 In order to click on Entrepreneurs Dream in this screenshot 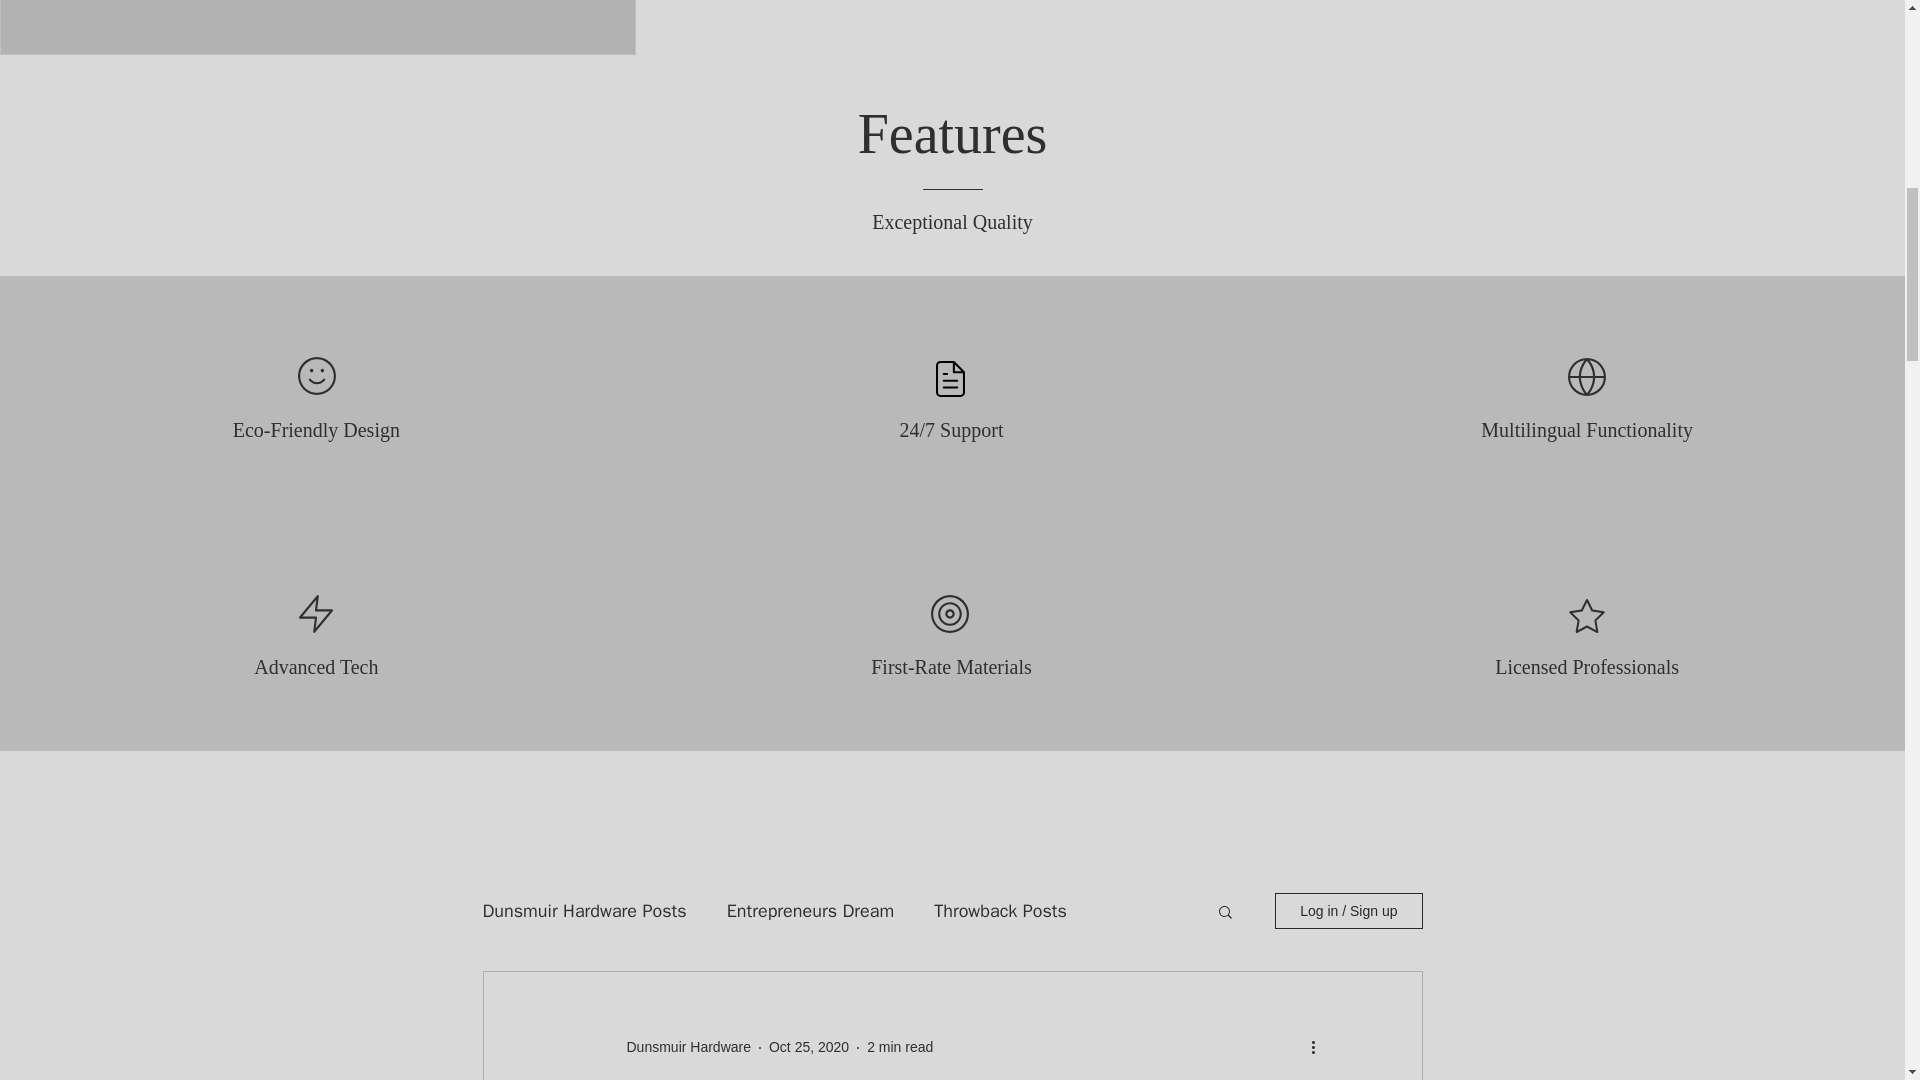, I will do `click(810, 910)`.